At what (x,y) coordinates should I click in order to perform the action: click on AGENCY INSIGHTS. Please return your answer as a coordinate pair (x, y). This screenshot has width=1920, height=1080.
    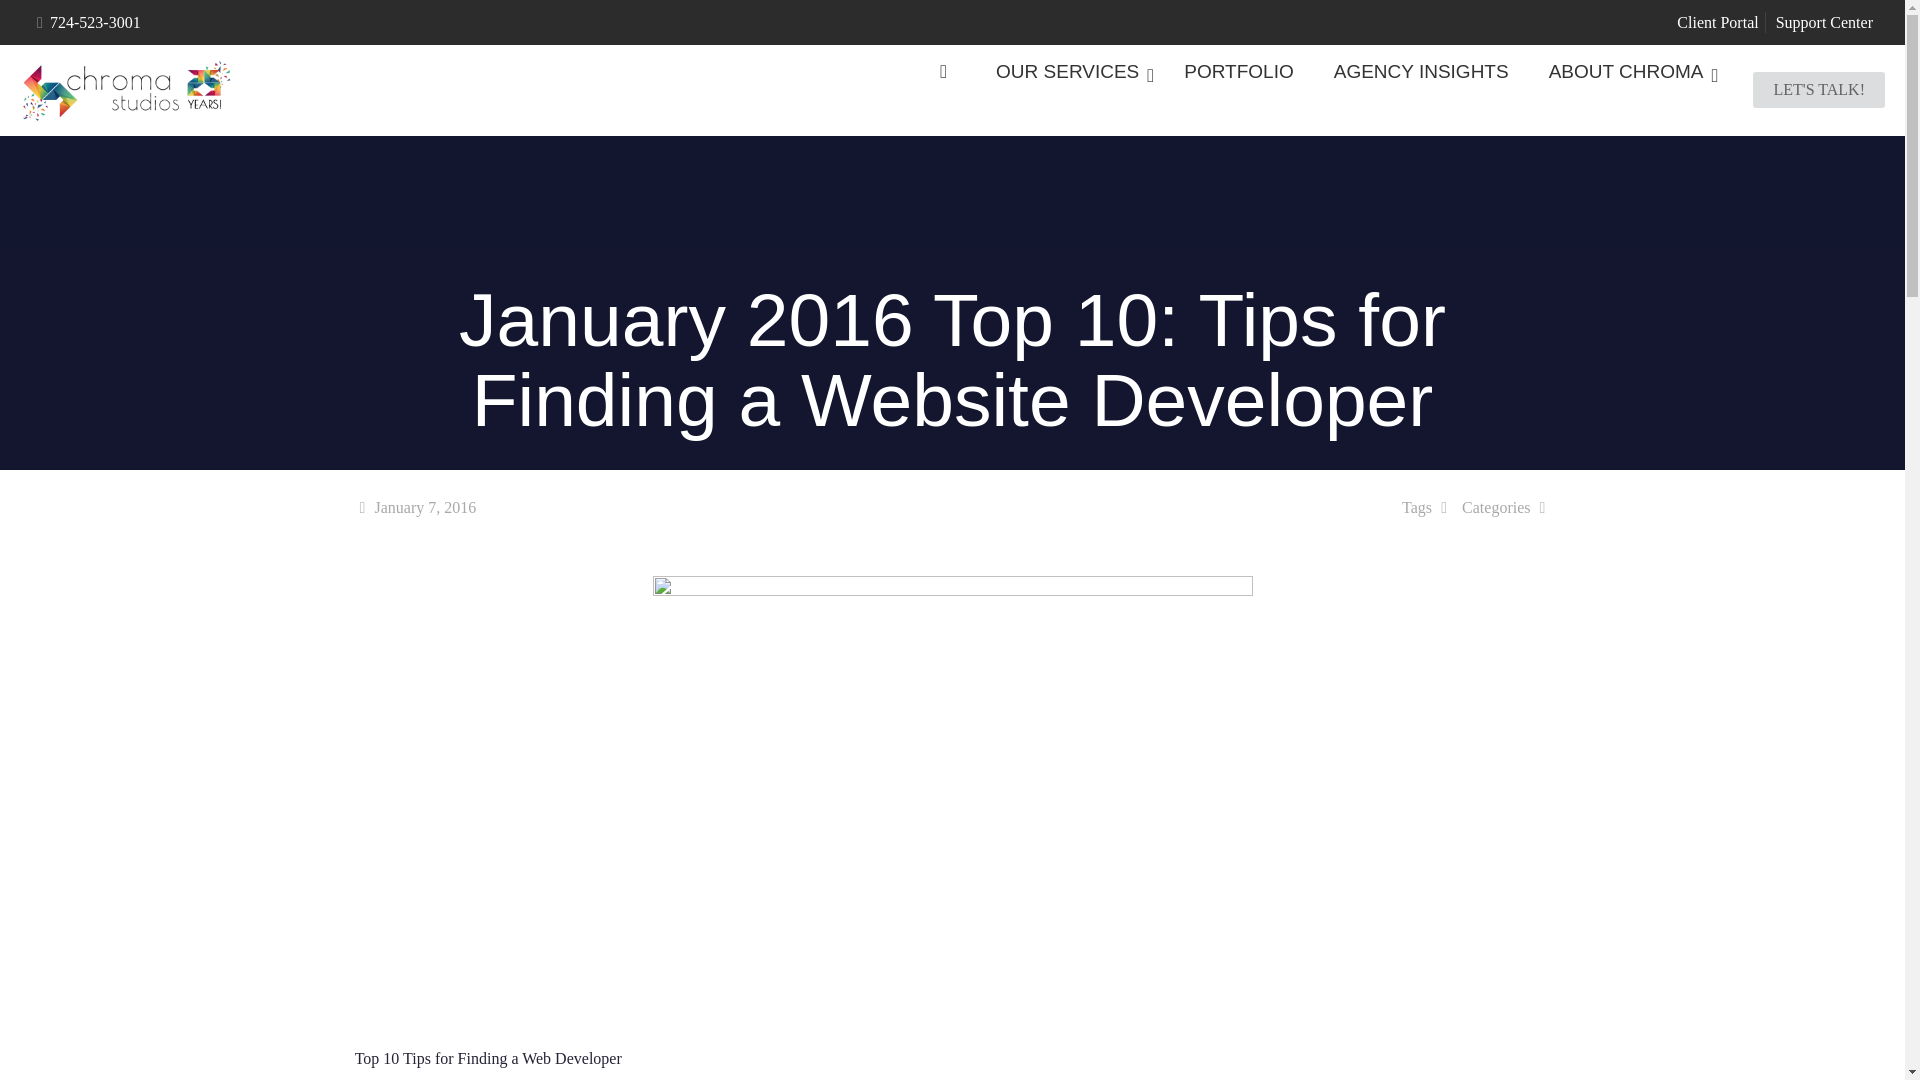
    Looking at the image, I should click on (1420, 72).